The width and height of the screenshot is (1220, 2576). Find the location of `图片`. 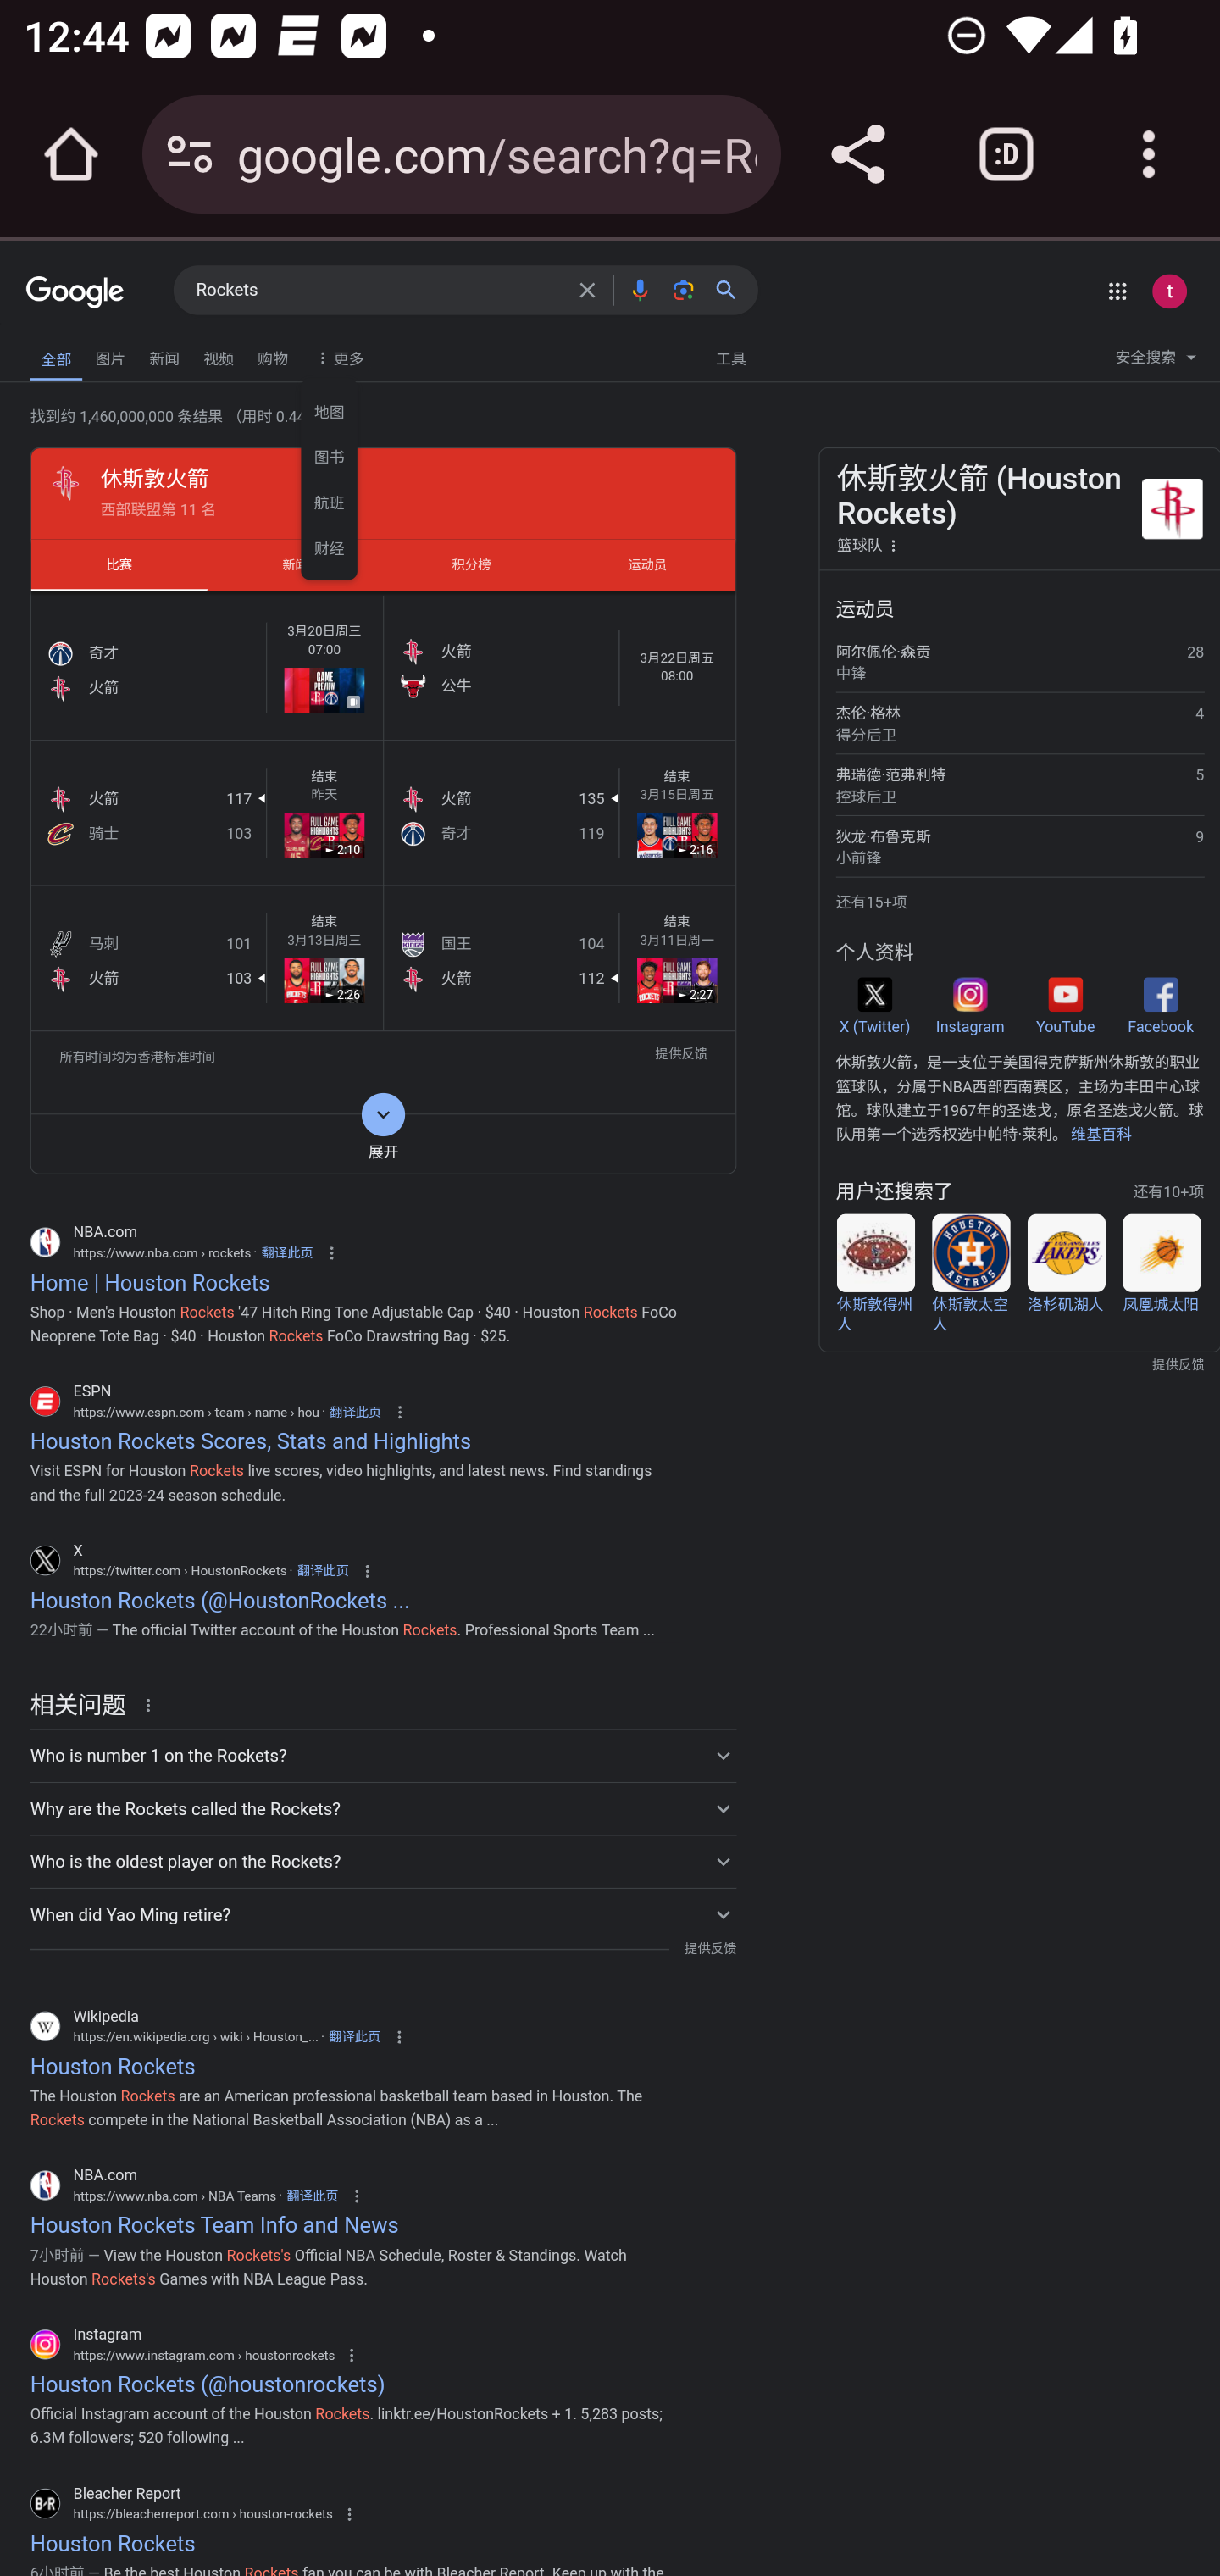

图片 is located at coordinates (110, 355).